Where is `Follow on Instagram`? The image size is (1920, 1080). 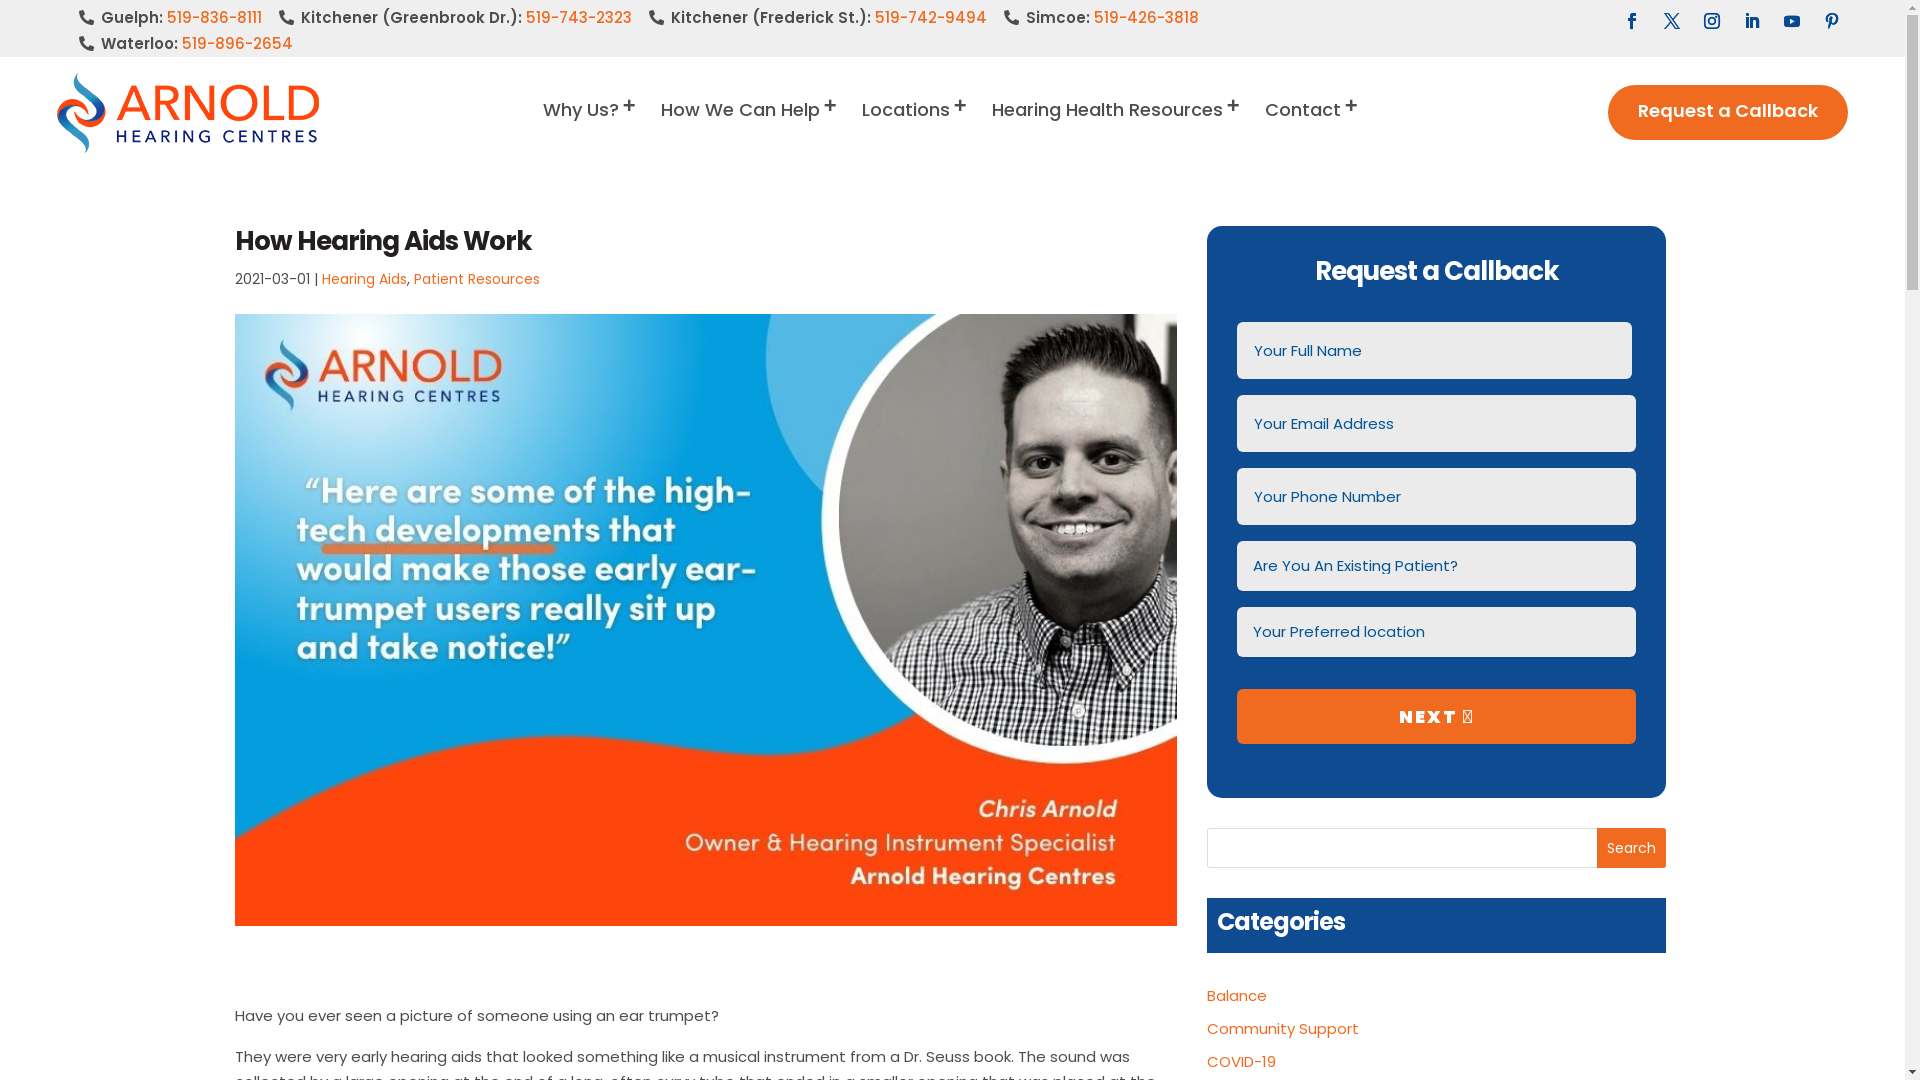
Follow on Instagram is located at coordinates (1712, 21).